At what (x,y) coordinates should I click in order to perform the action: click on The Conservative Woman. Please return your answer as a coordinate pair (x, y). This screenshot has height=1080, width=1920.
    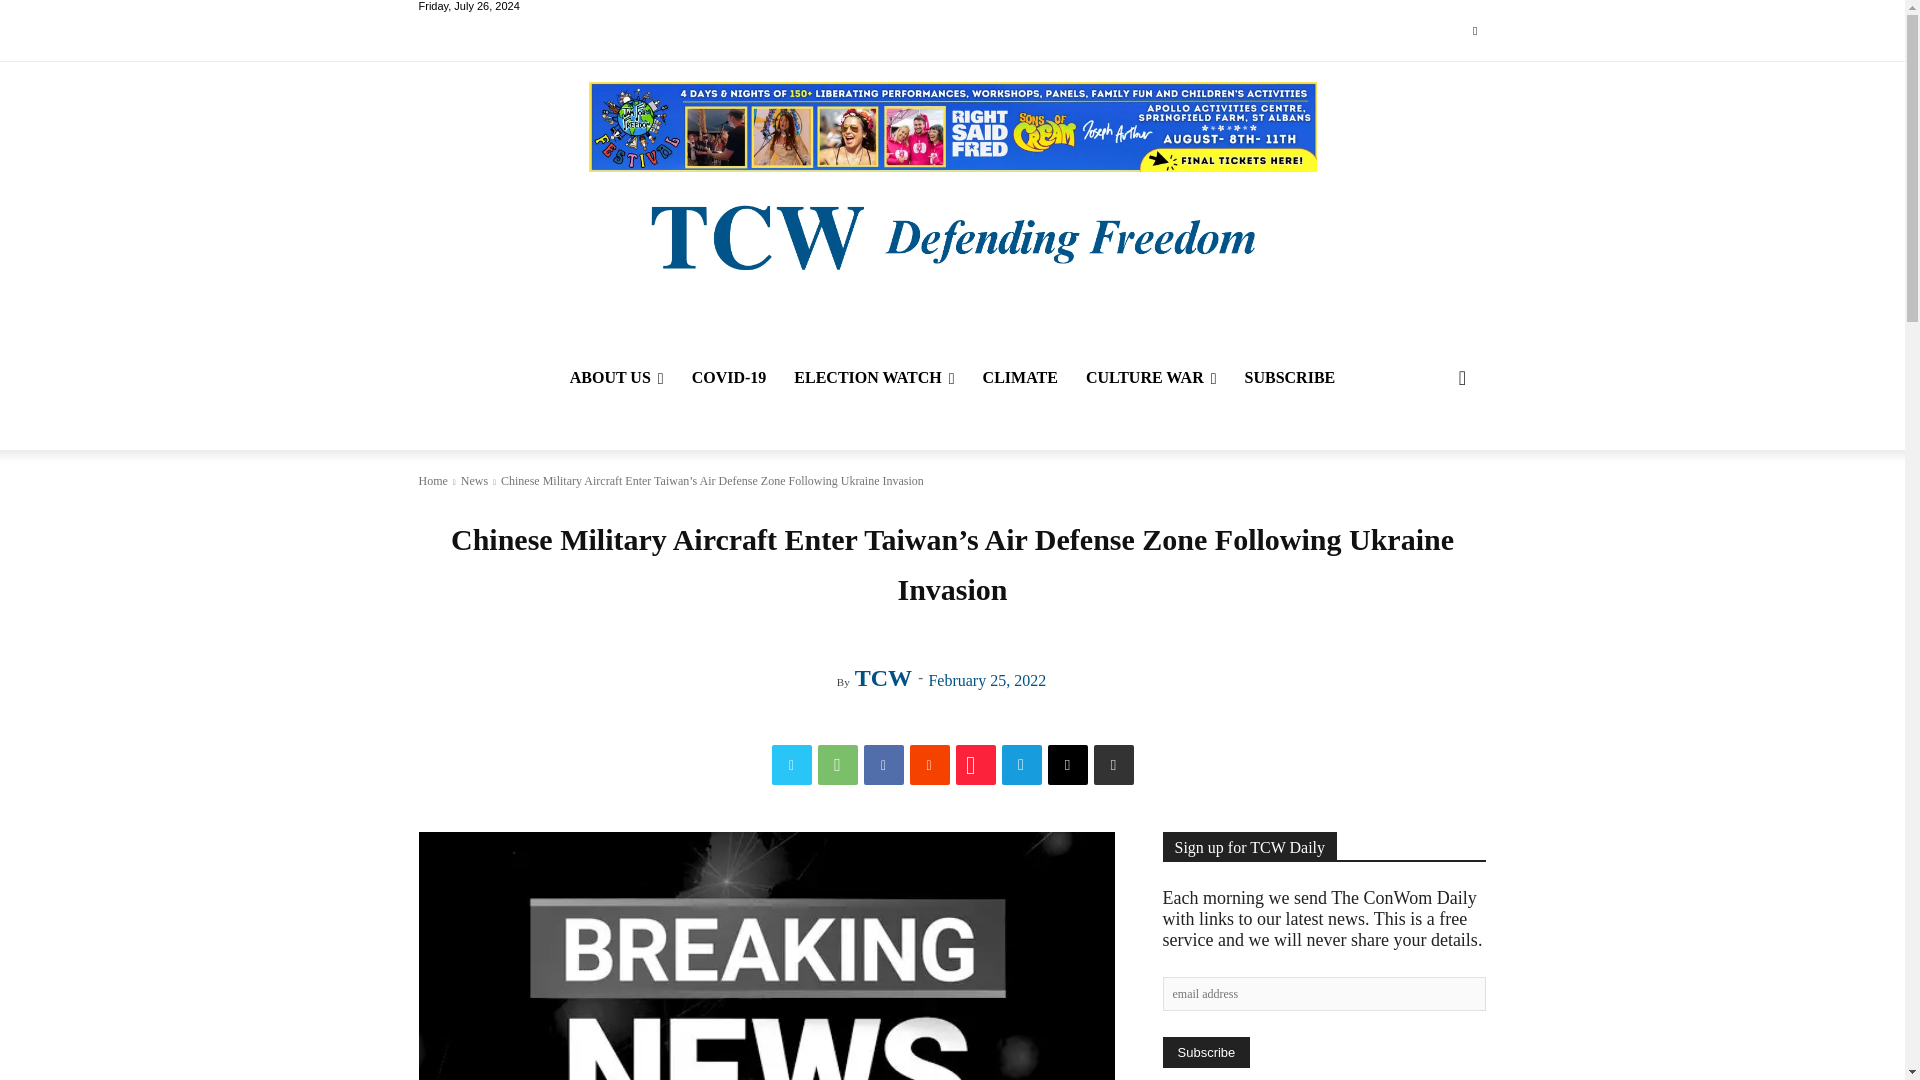
    Looking at the image, I should click on (951, 235).